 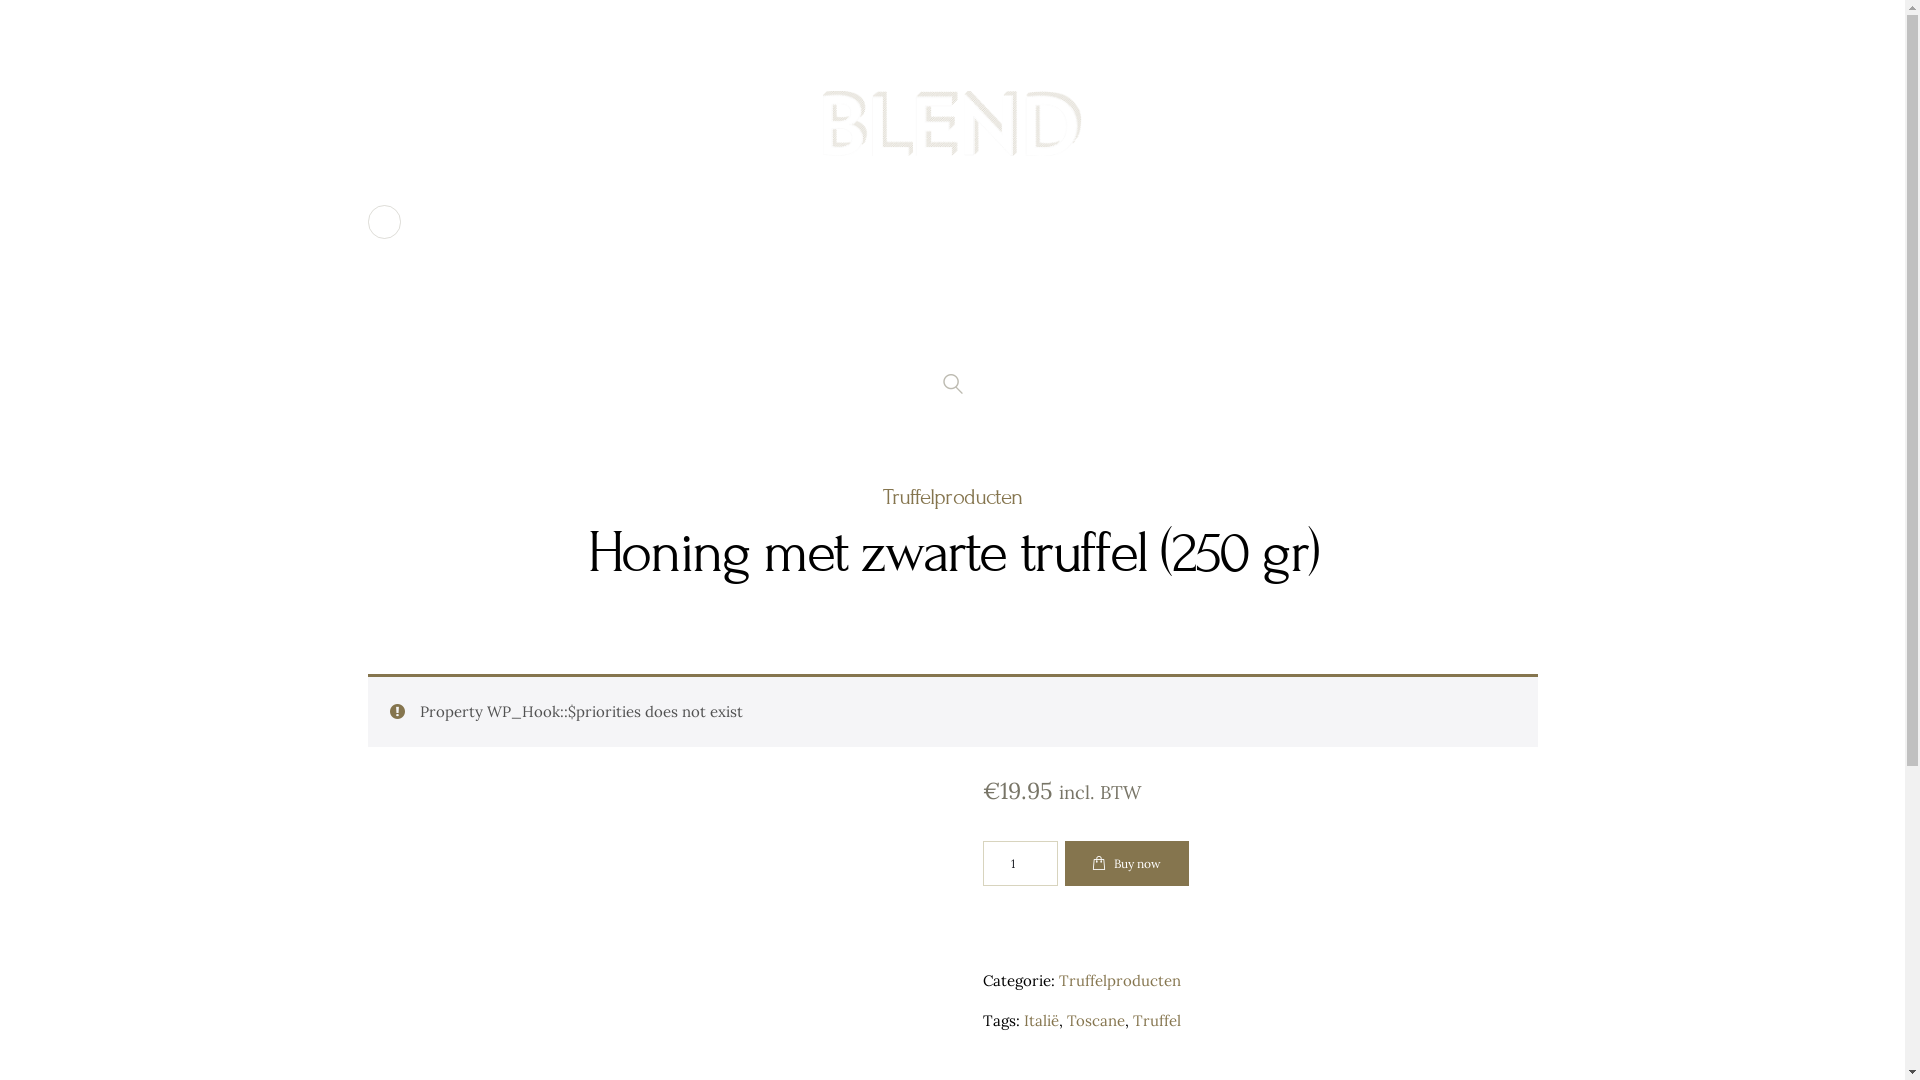 What do you see at coordinates (643, 328) in the screenshot?
I see `OVER ONS` at bounding box center [643, 328].